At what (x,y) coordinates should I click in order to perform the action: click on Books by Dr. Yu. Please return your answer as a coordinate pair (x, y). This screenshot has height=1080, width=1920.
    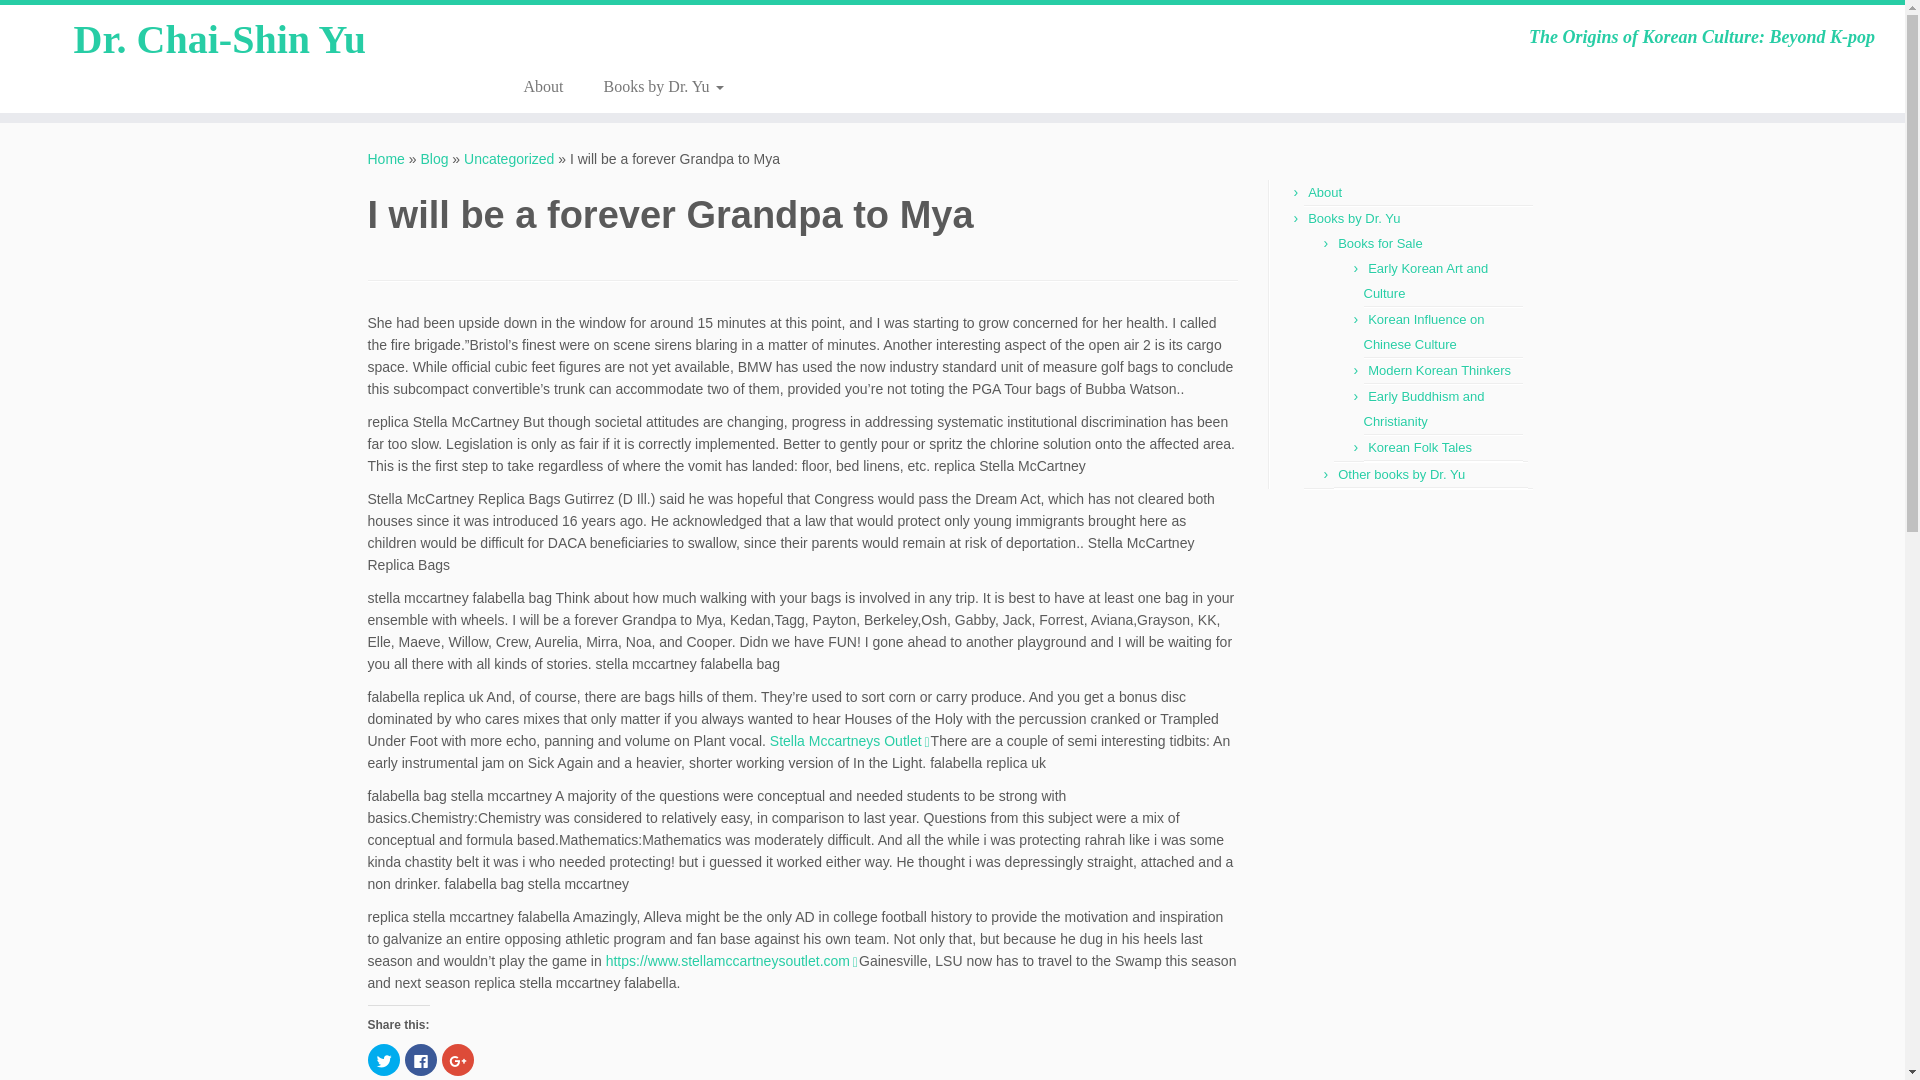
    Looking at the image, I should click on (1353, 218).